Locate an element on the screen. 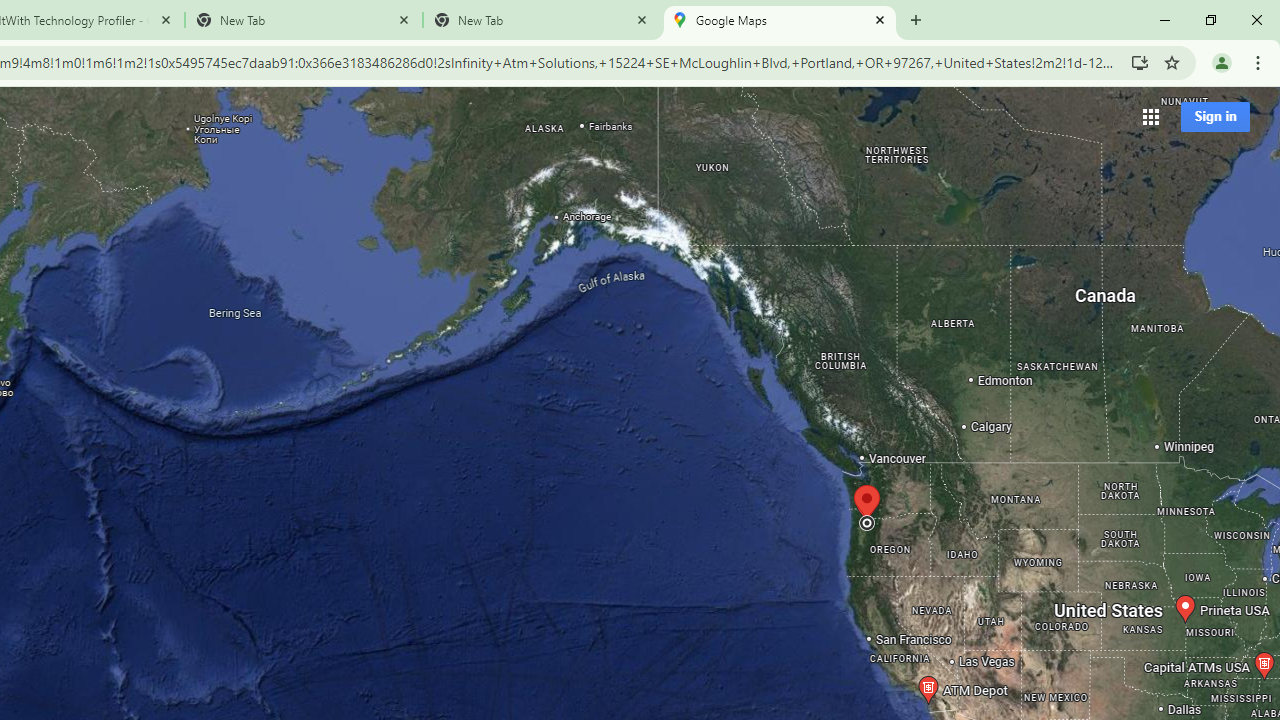  New Tab is located at coordinates (541, 20).